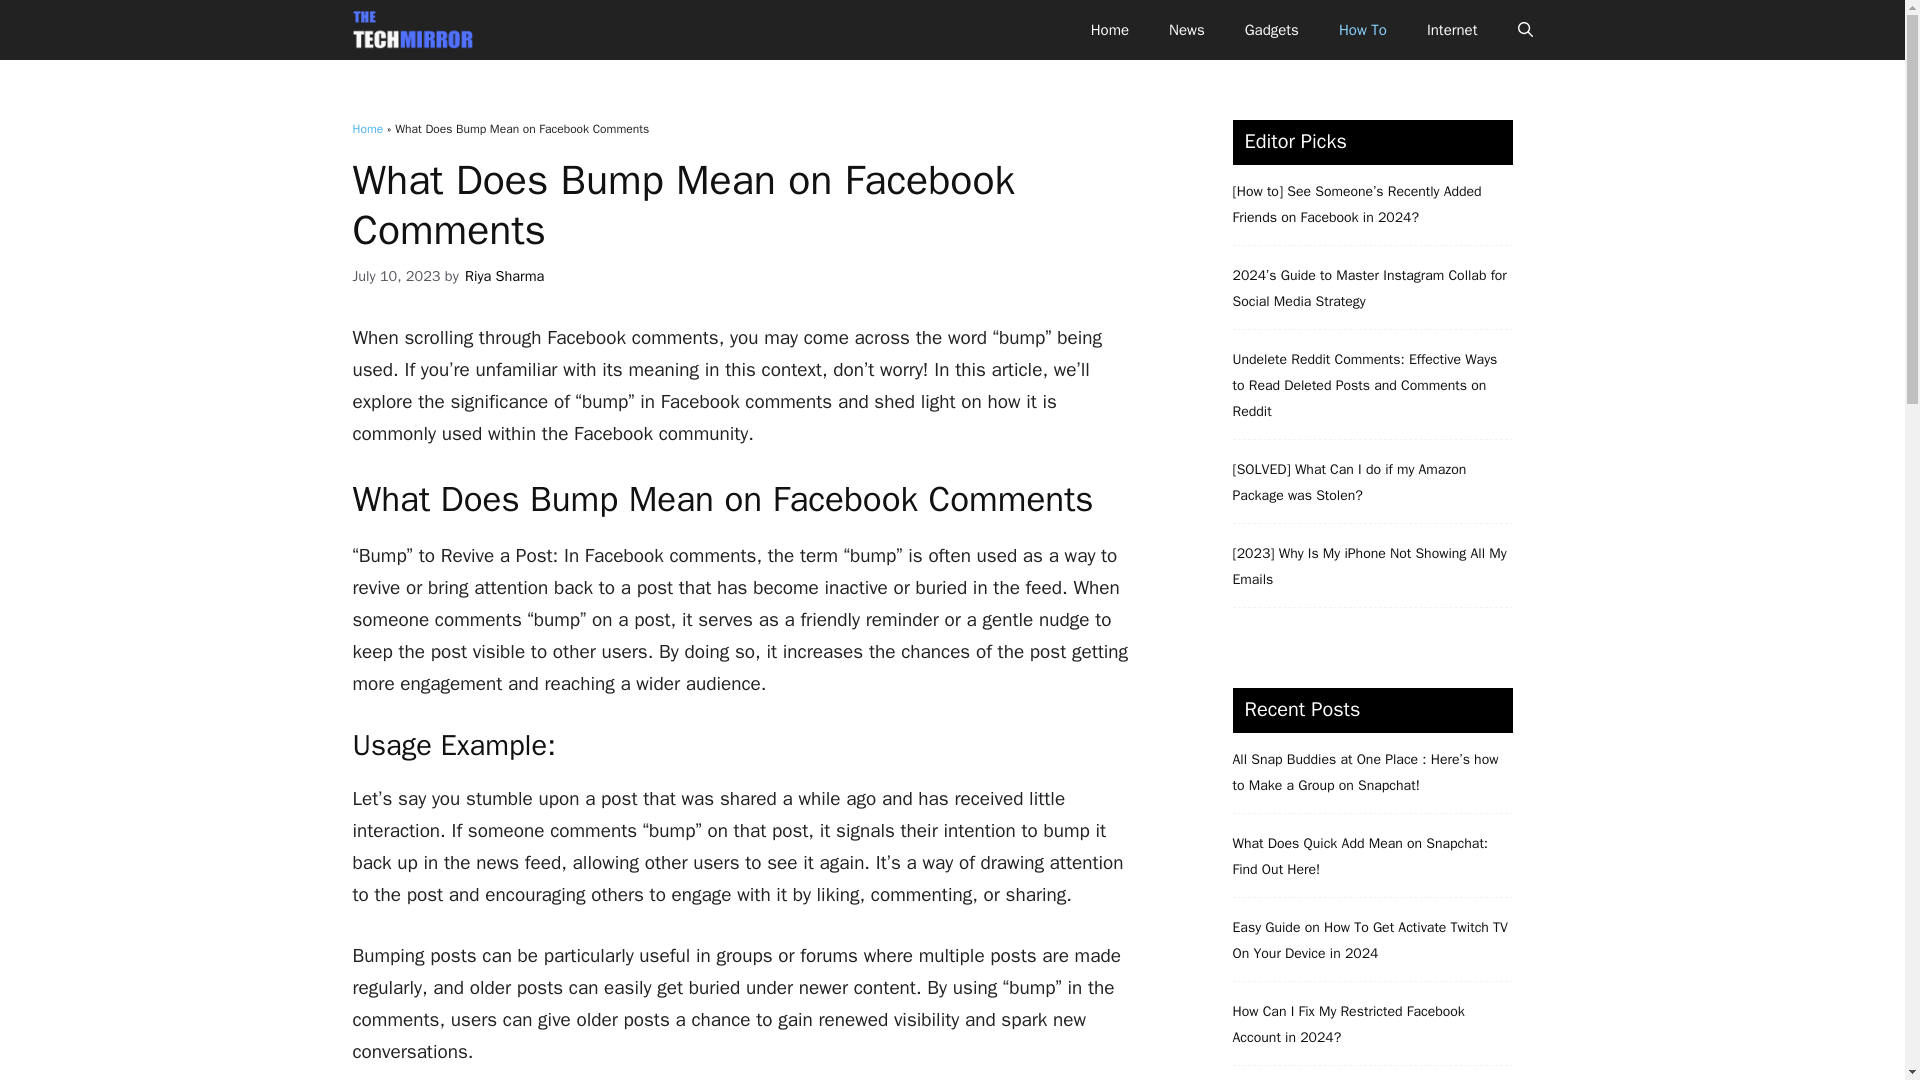 This screenshot has width=1920, height=1080. Describe the element at coordinates (502, 276) in the screenshot. I see `Riya Sharma` at that location.